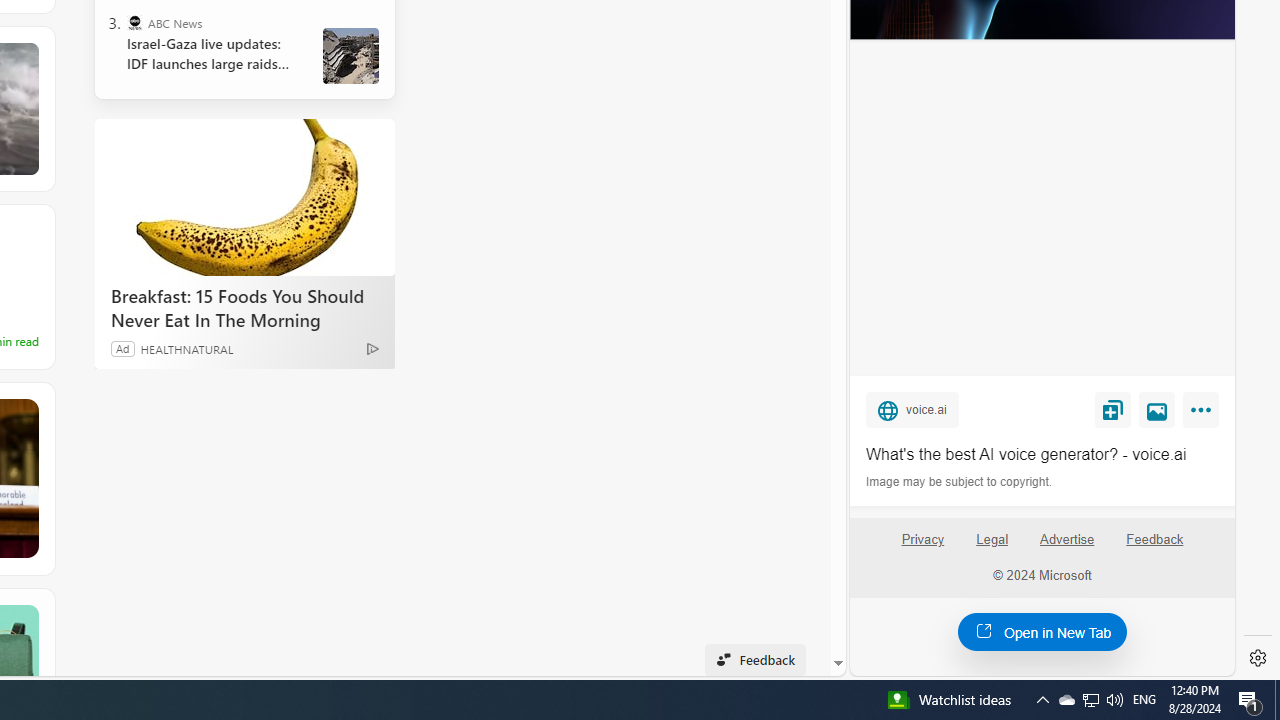 The width and height of the screenshot is (1280, 720). What do you see at coordinates (922, 540) in the screenshot?
I see `Privacy` at bounding box center [922, 540].